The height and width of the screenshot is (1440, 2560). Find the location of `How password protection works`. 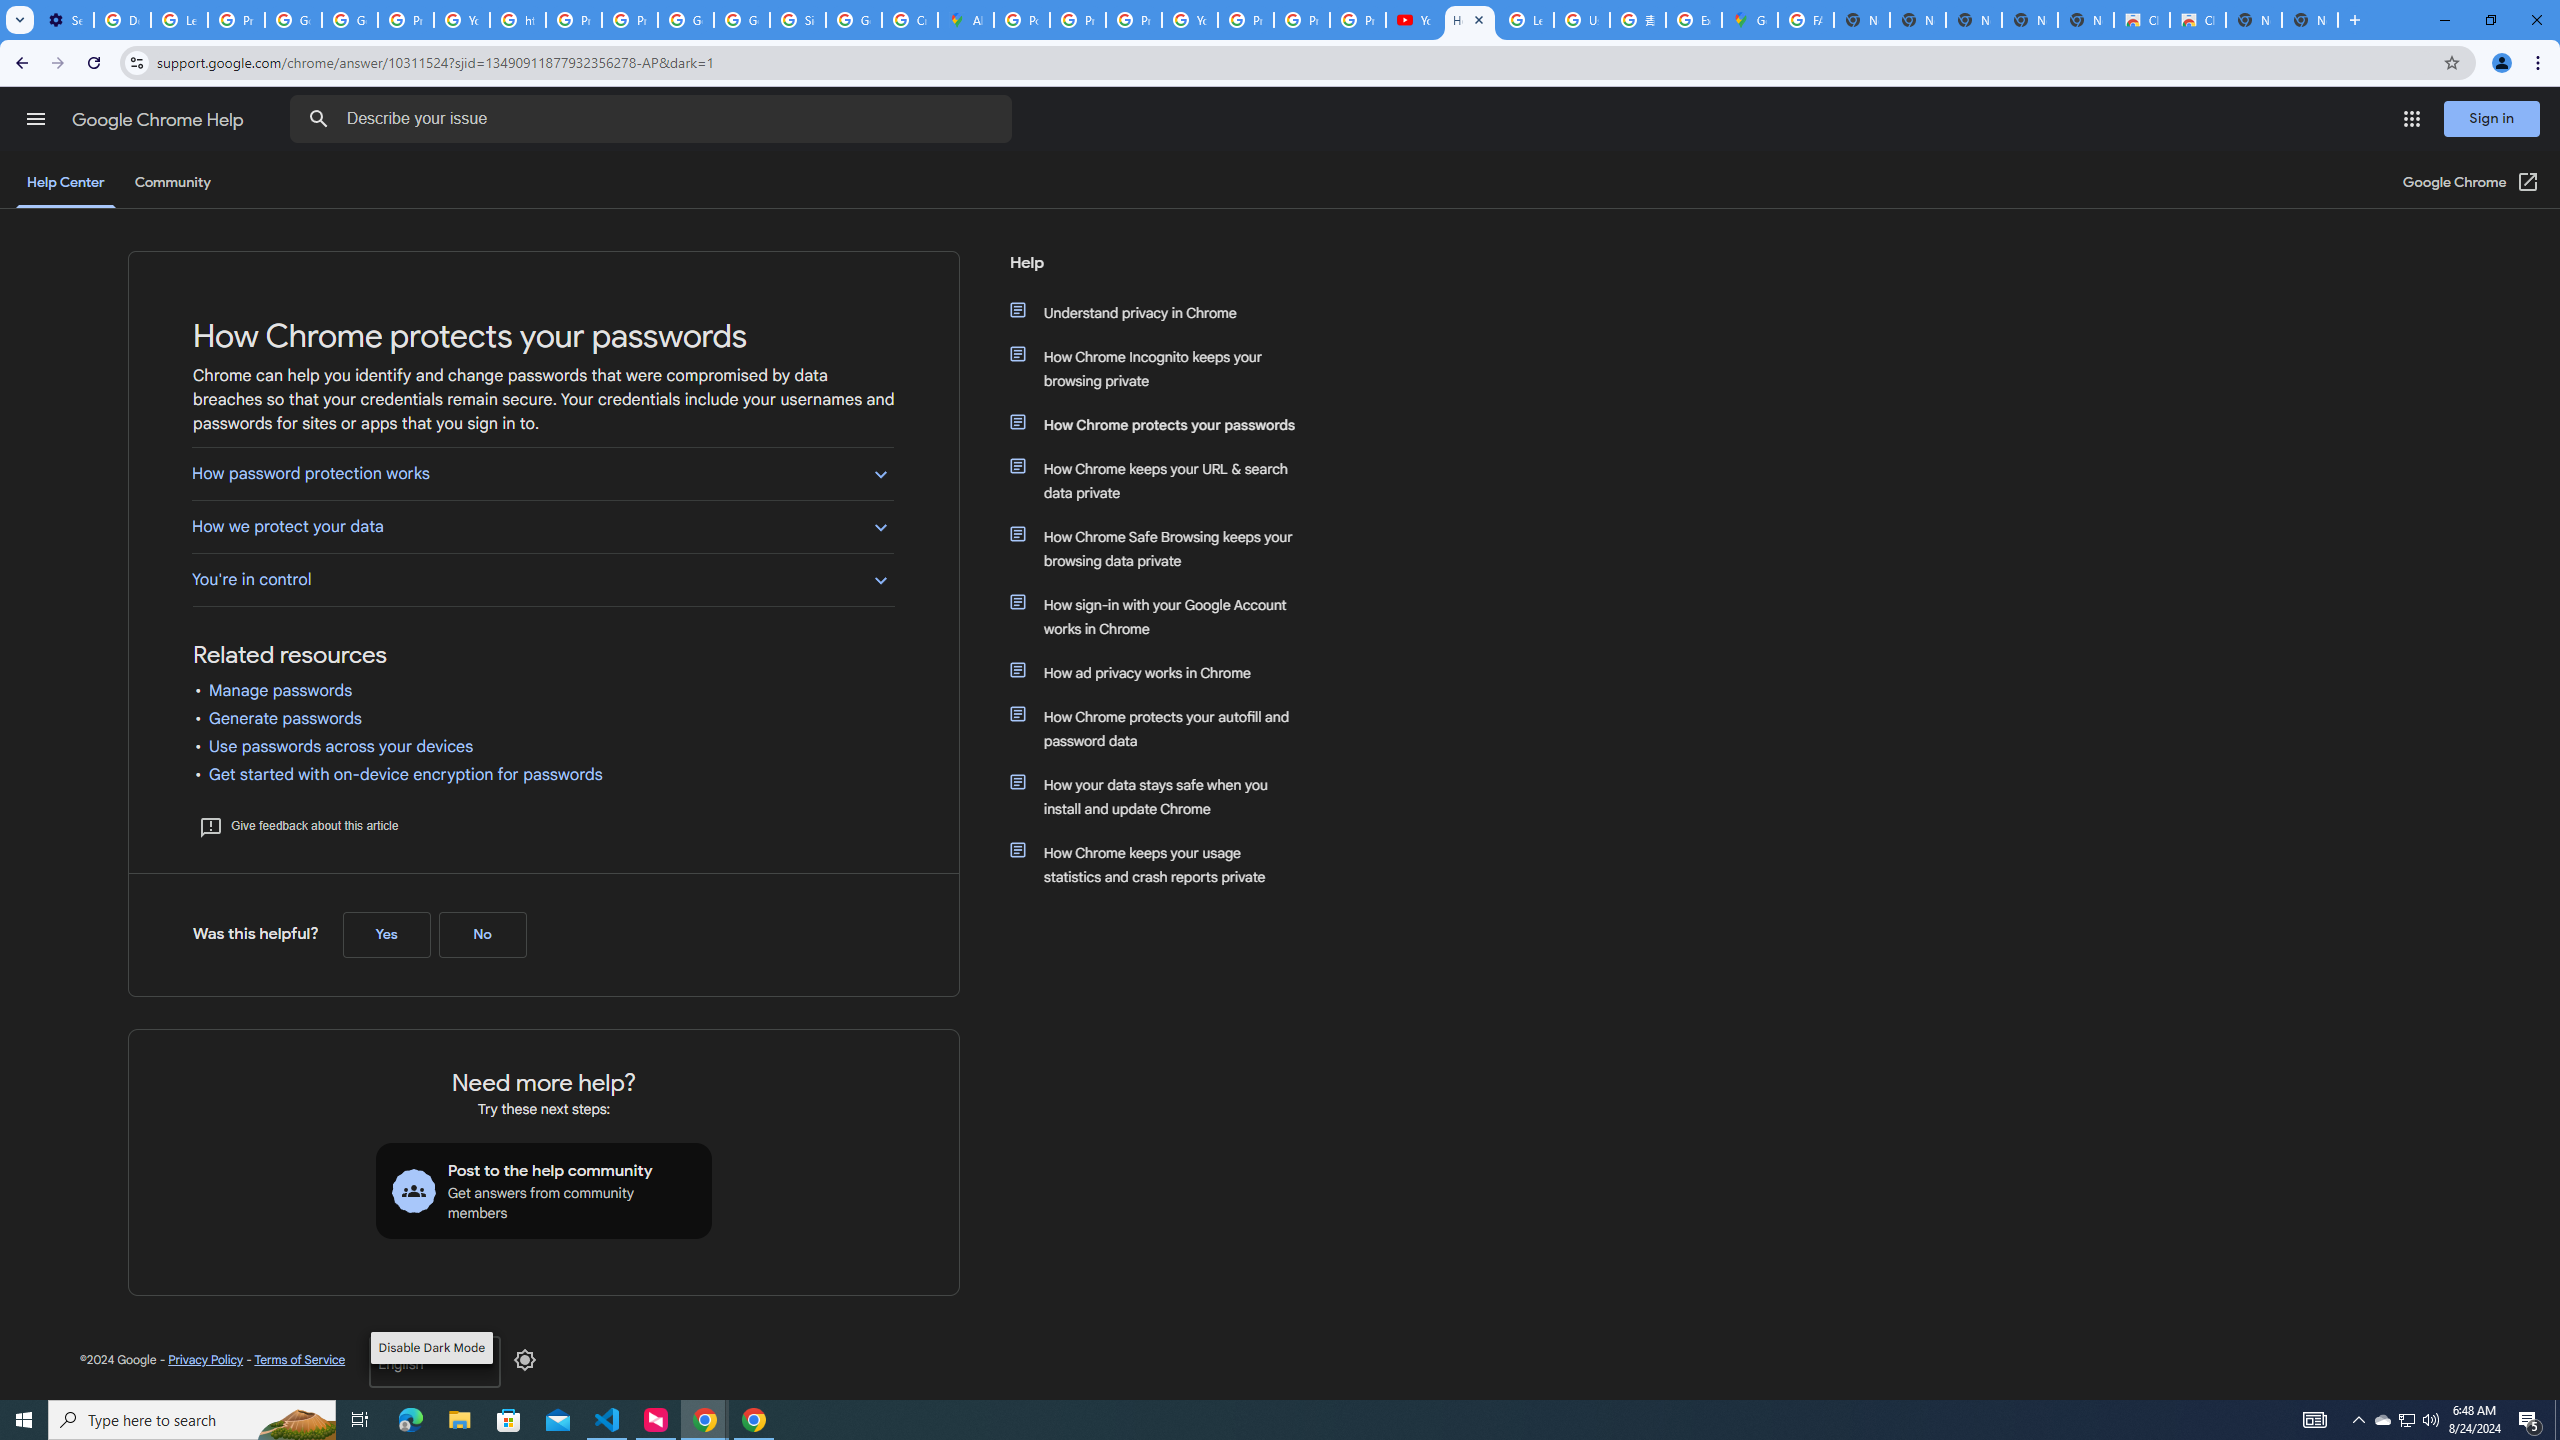

How password protection works is located at coordinates (542, 472).